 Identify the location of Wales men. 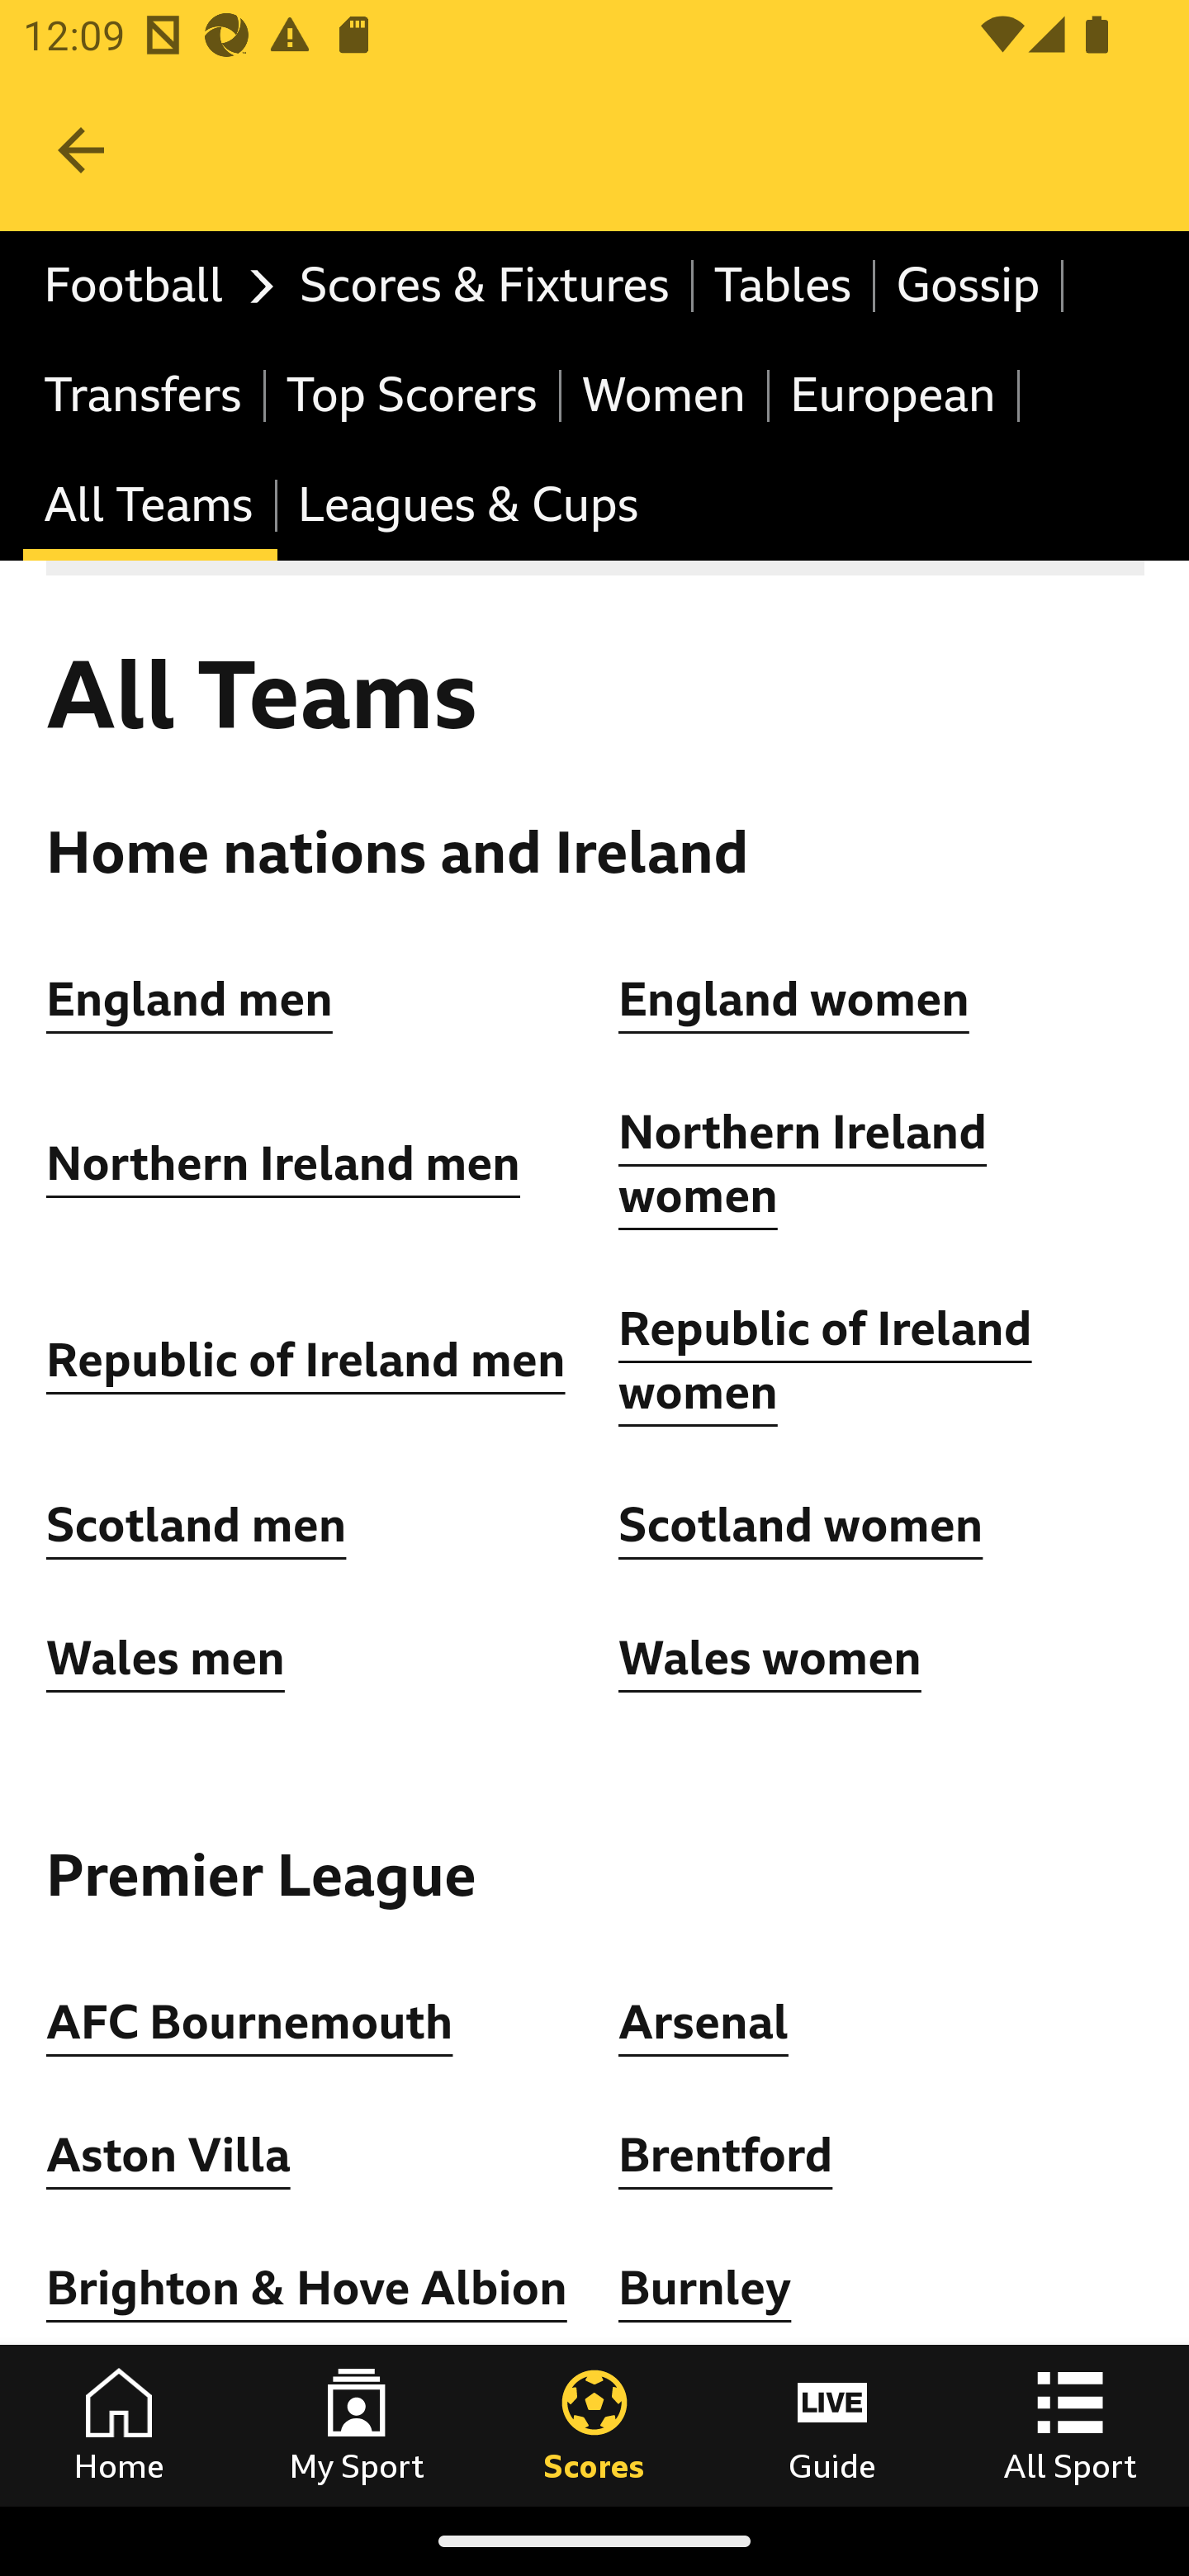
(165, 1658).